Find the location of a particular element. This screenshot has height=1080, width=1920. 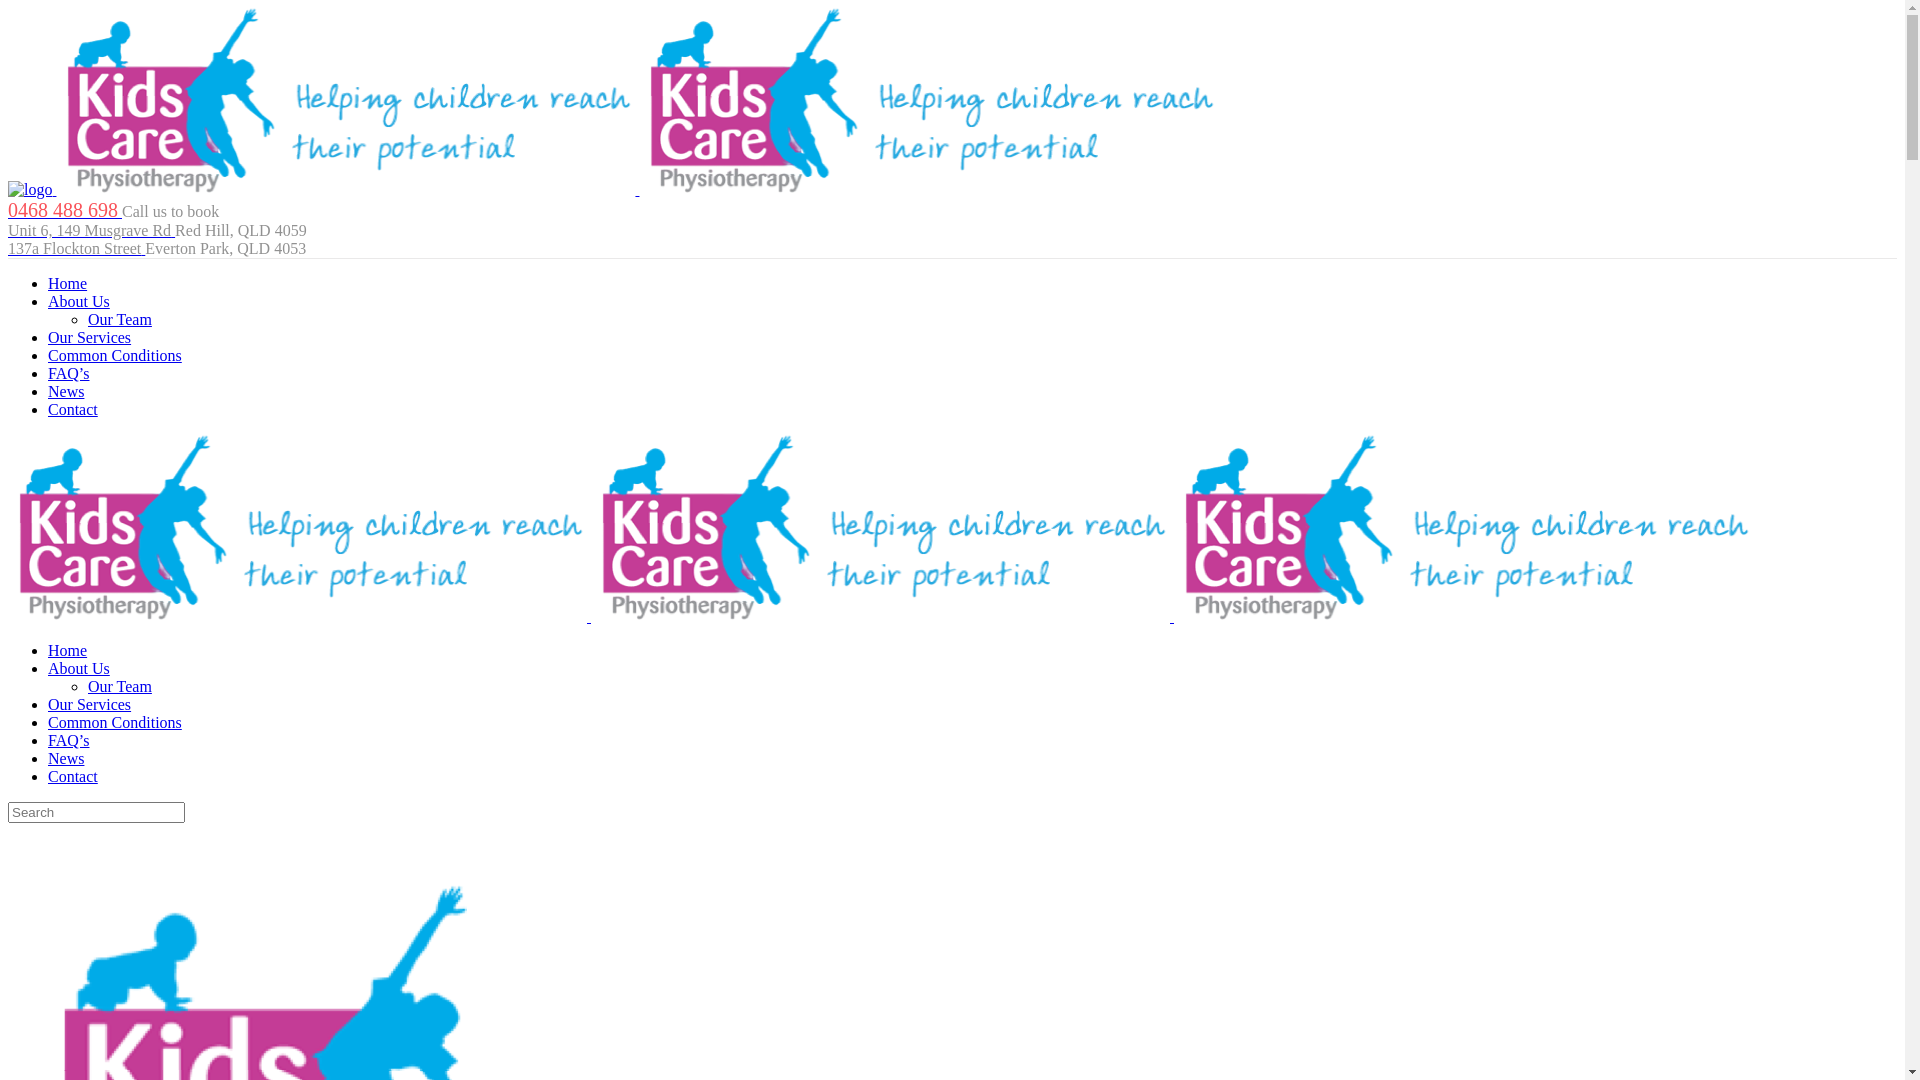

Unit 6, 149 Musgrave Rd is located at coordinates (92, 230).